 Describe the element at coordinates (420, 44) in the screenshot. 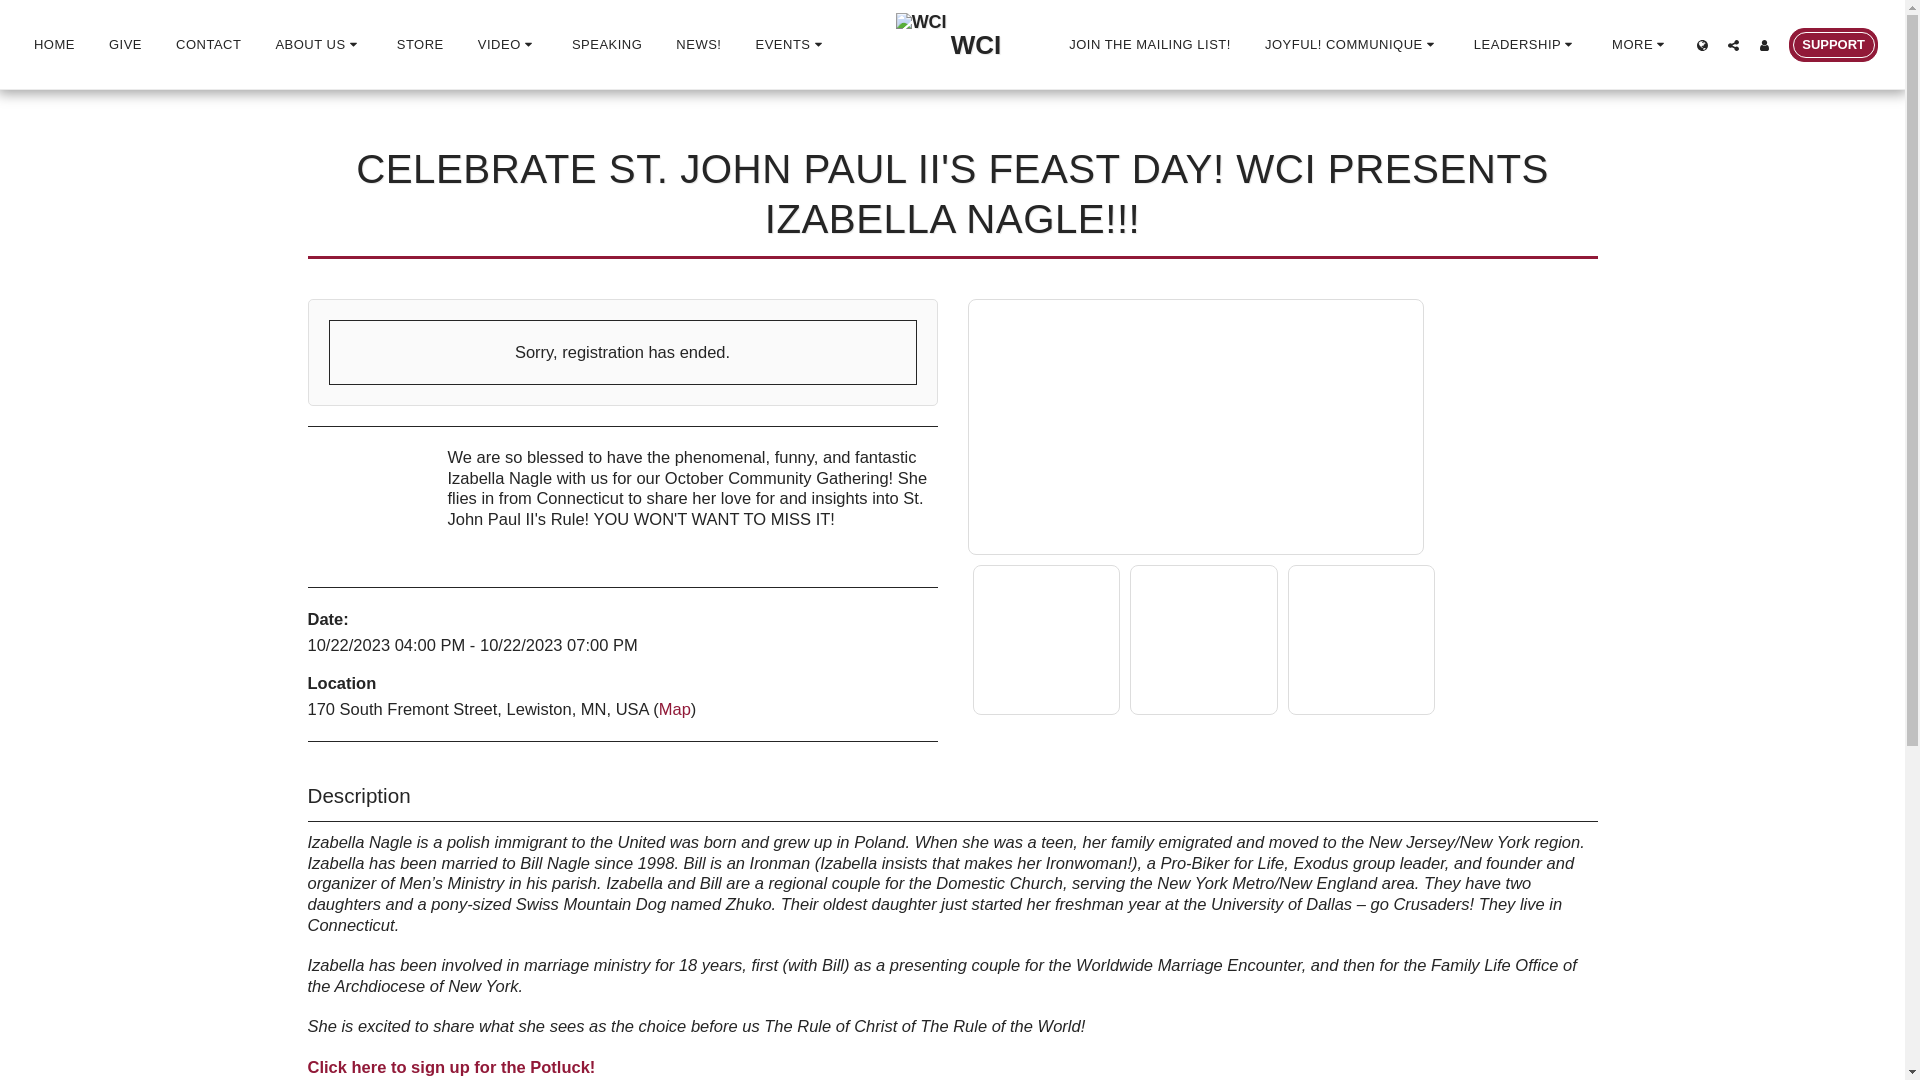

I see `STORE` at that location.